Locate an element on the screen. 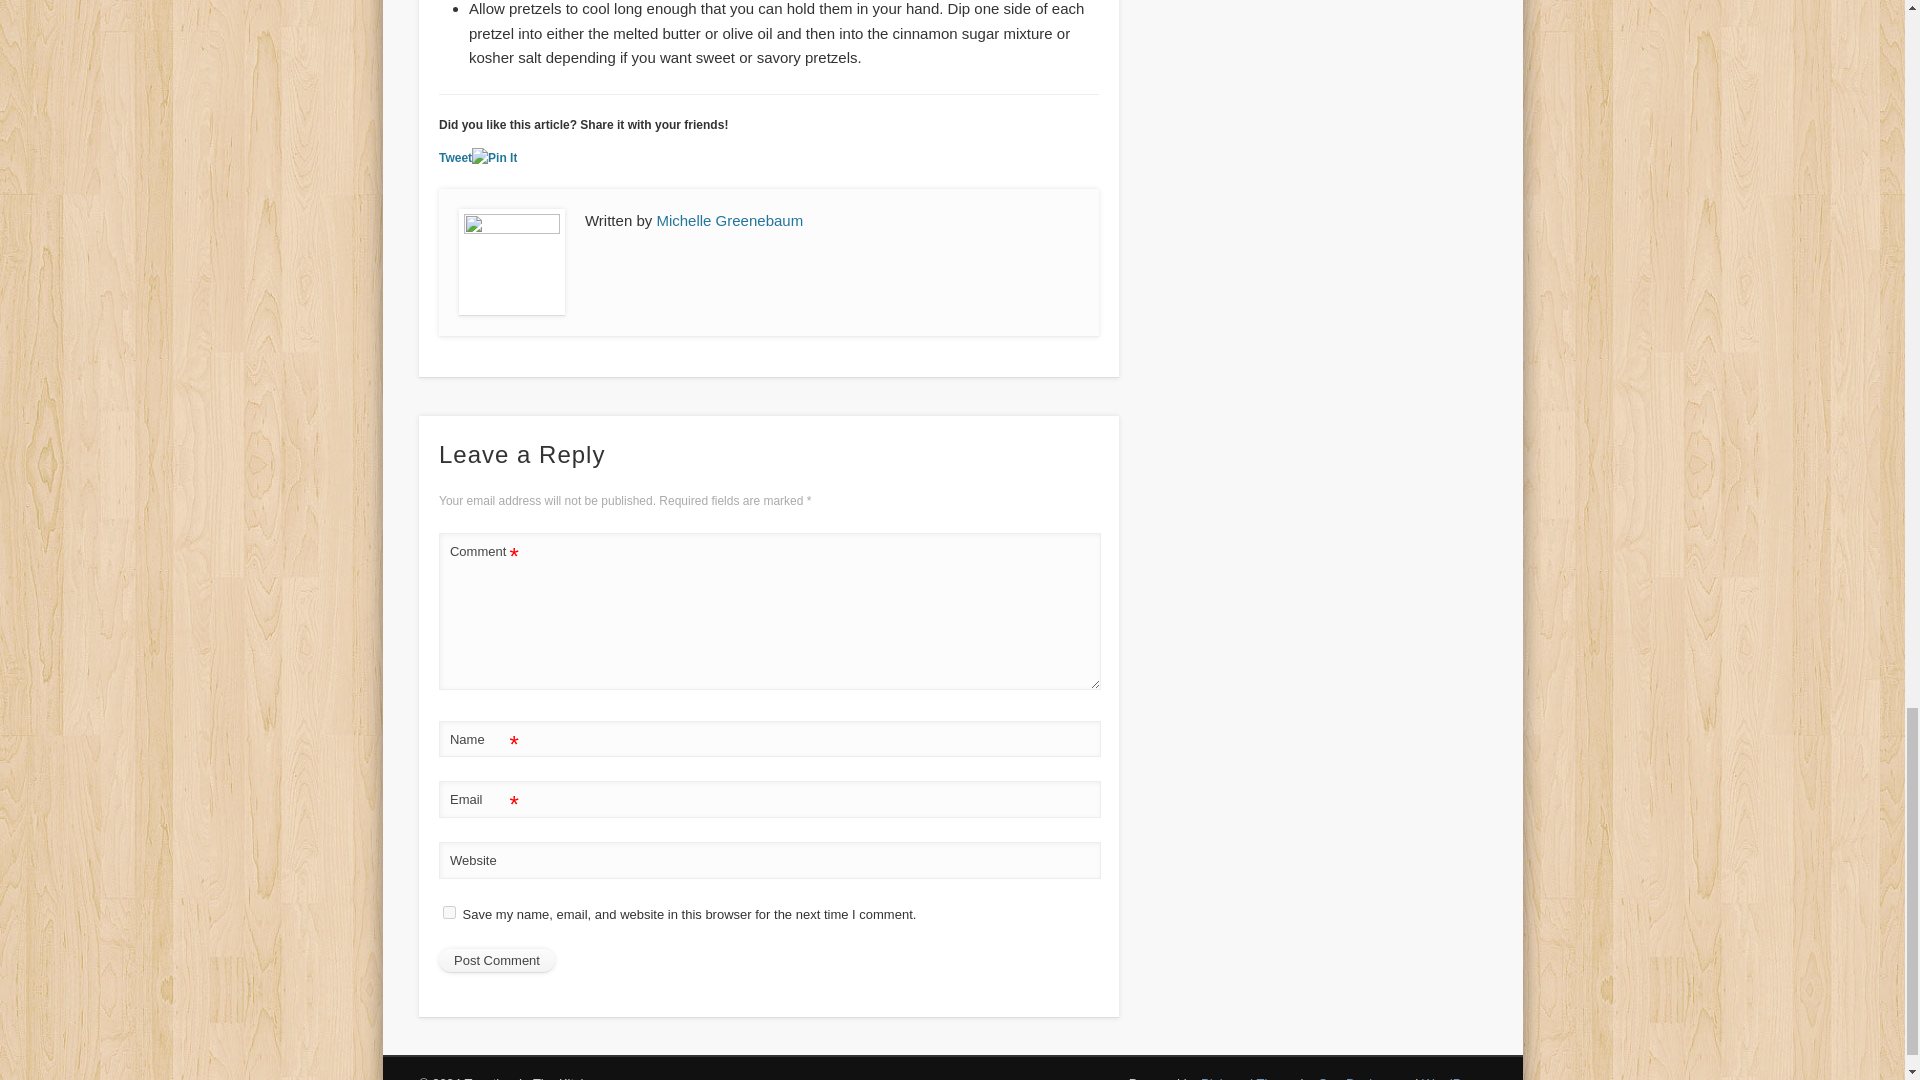 The image size is (1920, 1080). One Designs is located at coordinates (1355, 1078).